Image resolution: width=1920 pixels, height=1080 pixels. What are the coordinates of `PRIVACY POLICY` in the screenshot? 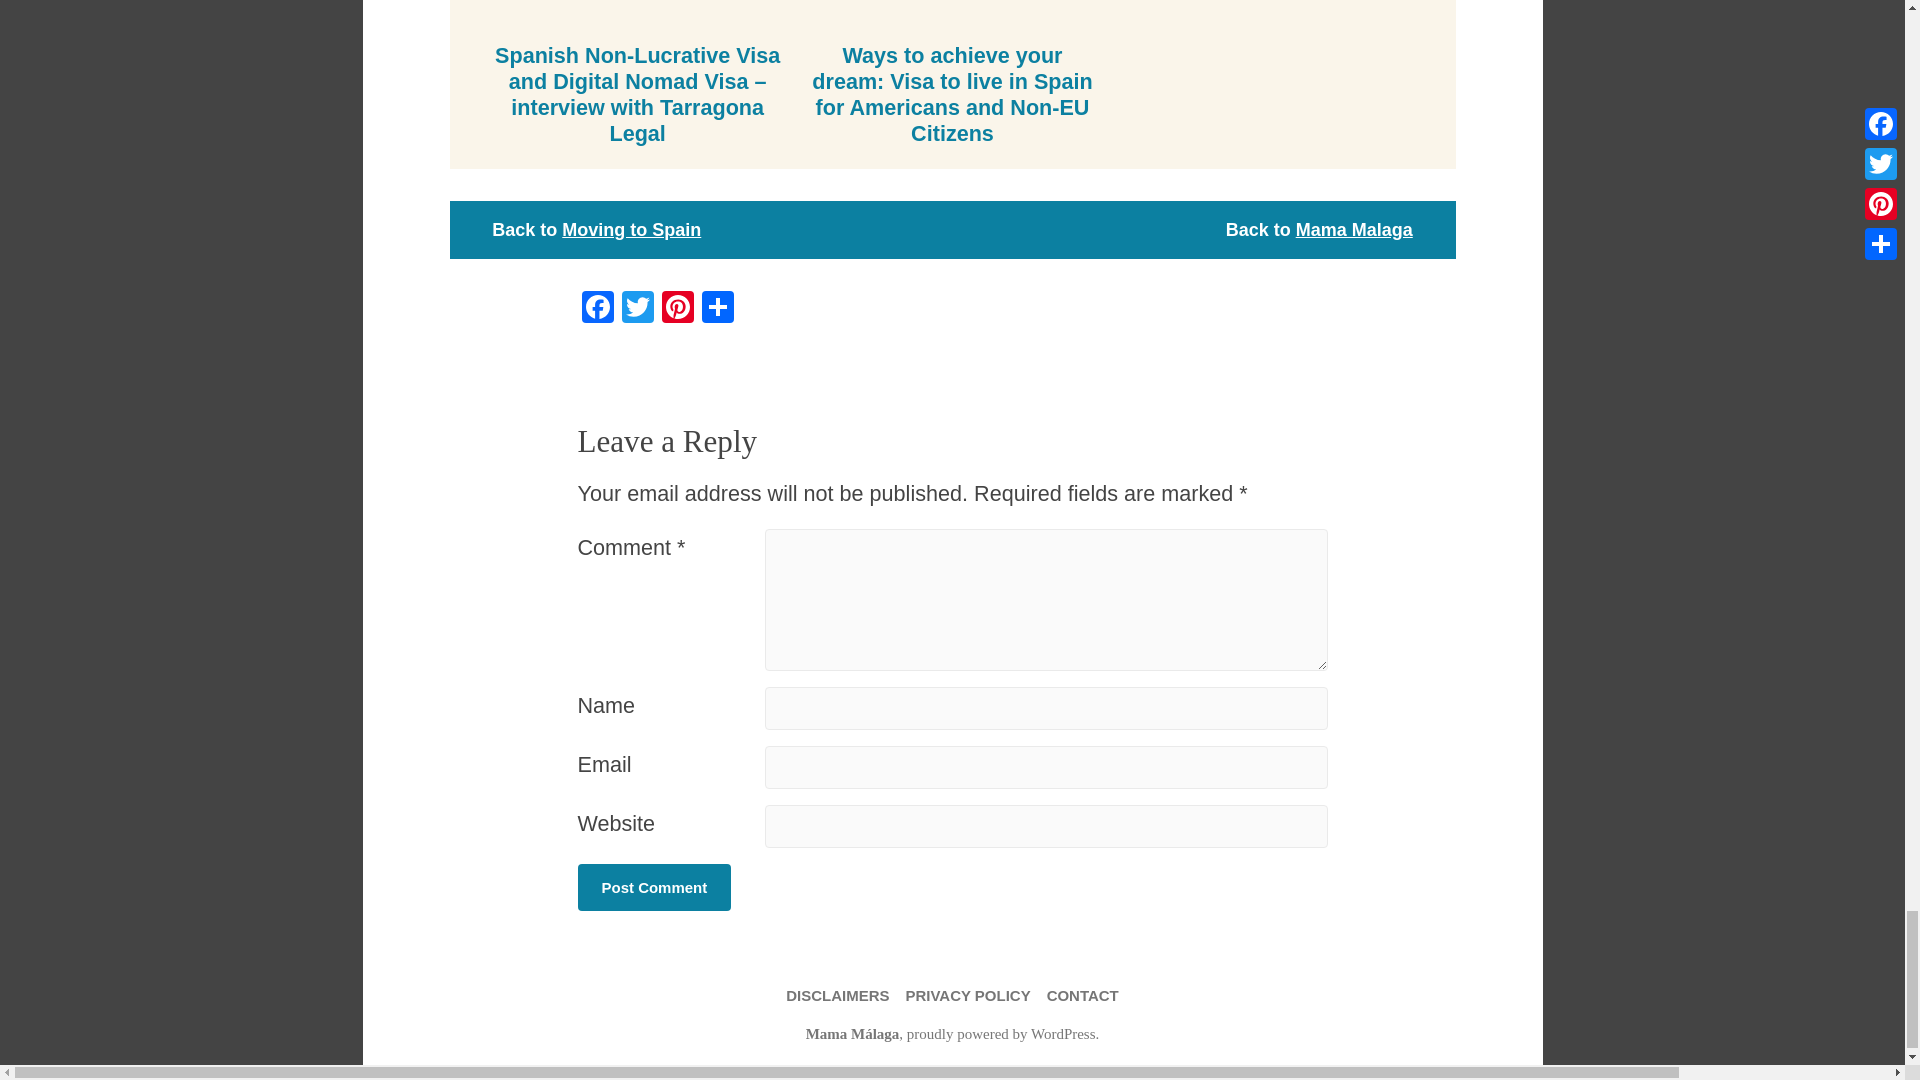 It's located at (967, 994).